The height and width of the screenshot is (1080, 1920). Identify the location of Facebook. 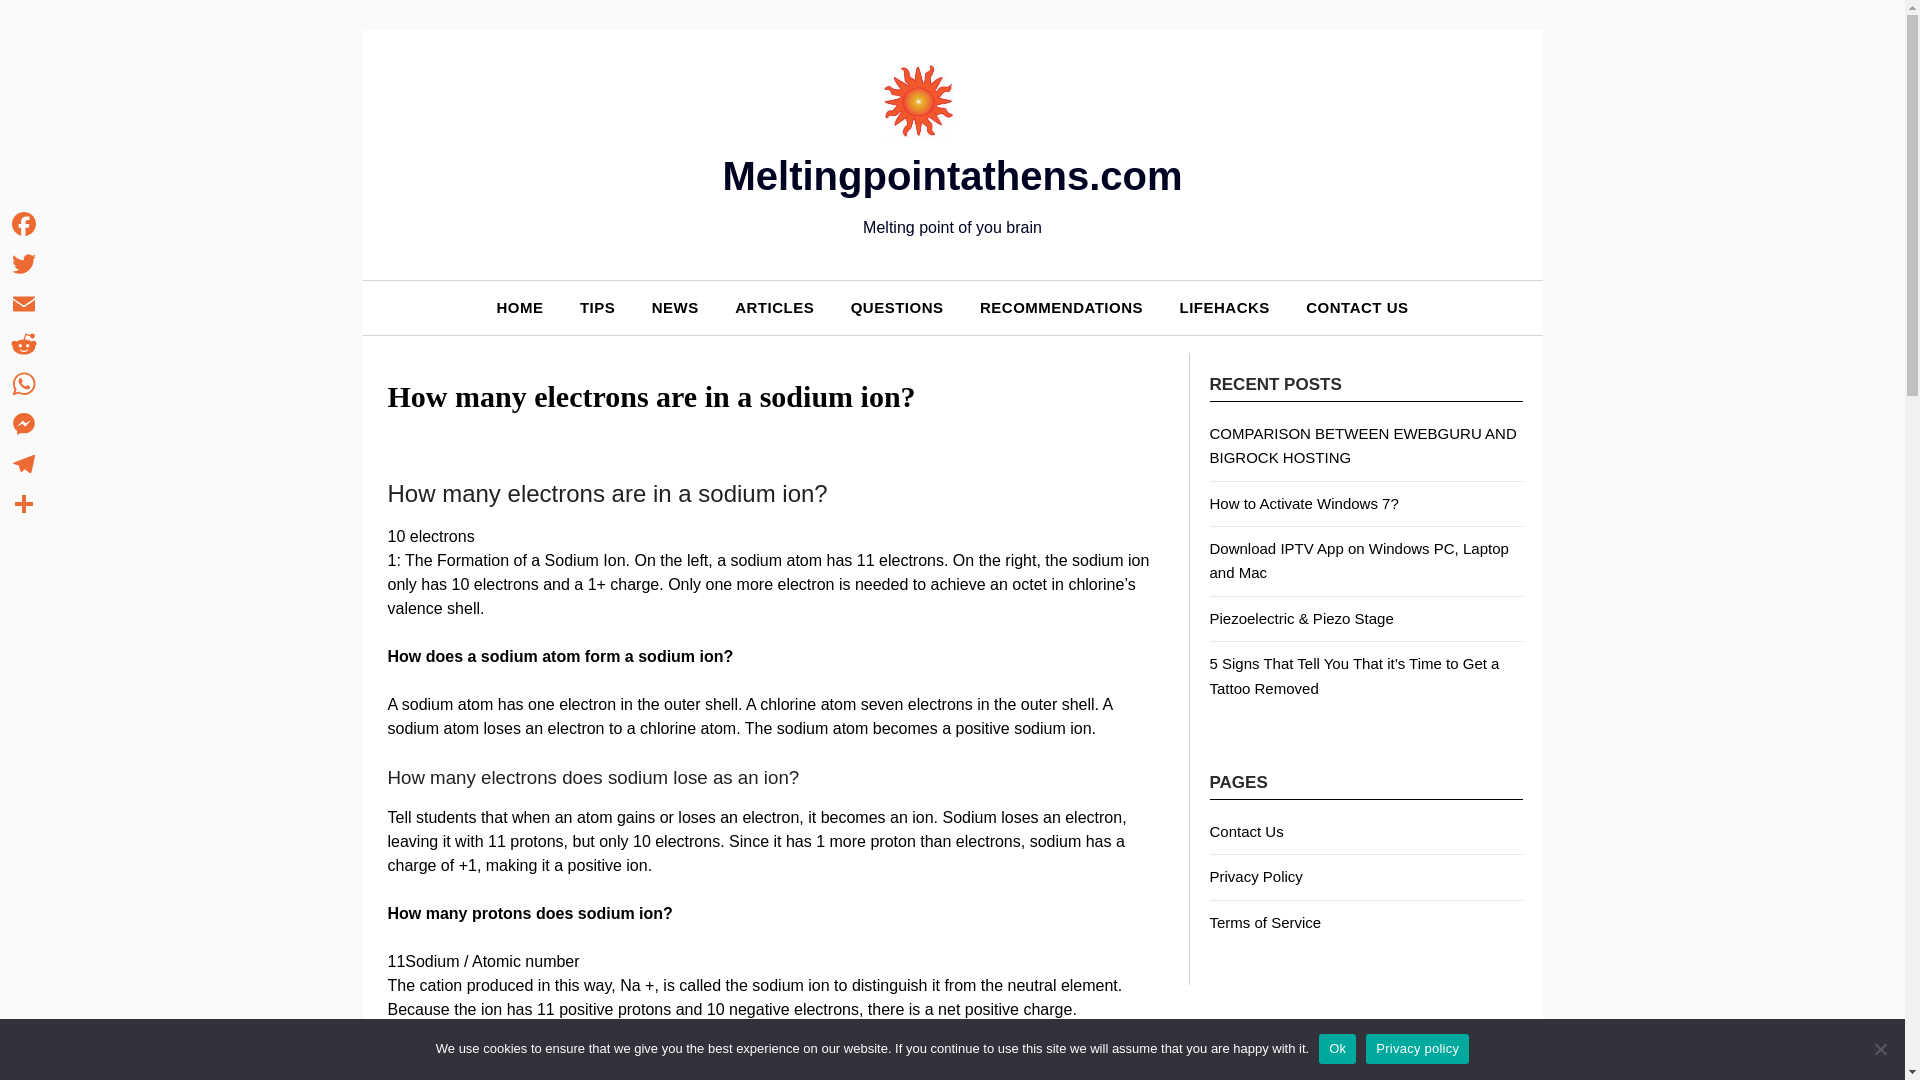
(24, 224).